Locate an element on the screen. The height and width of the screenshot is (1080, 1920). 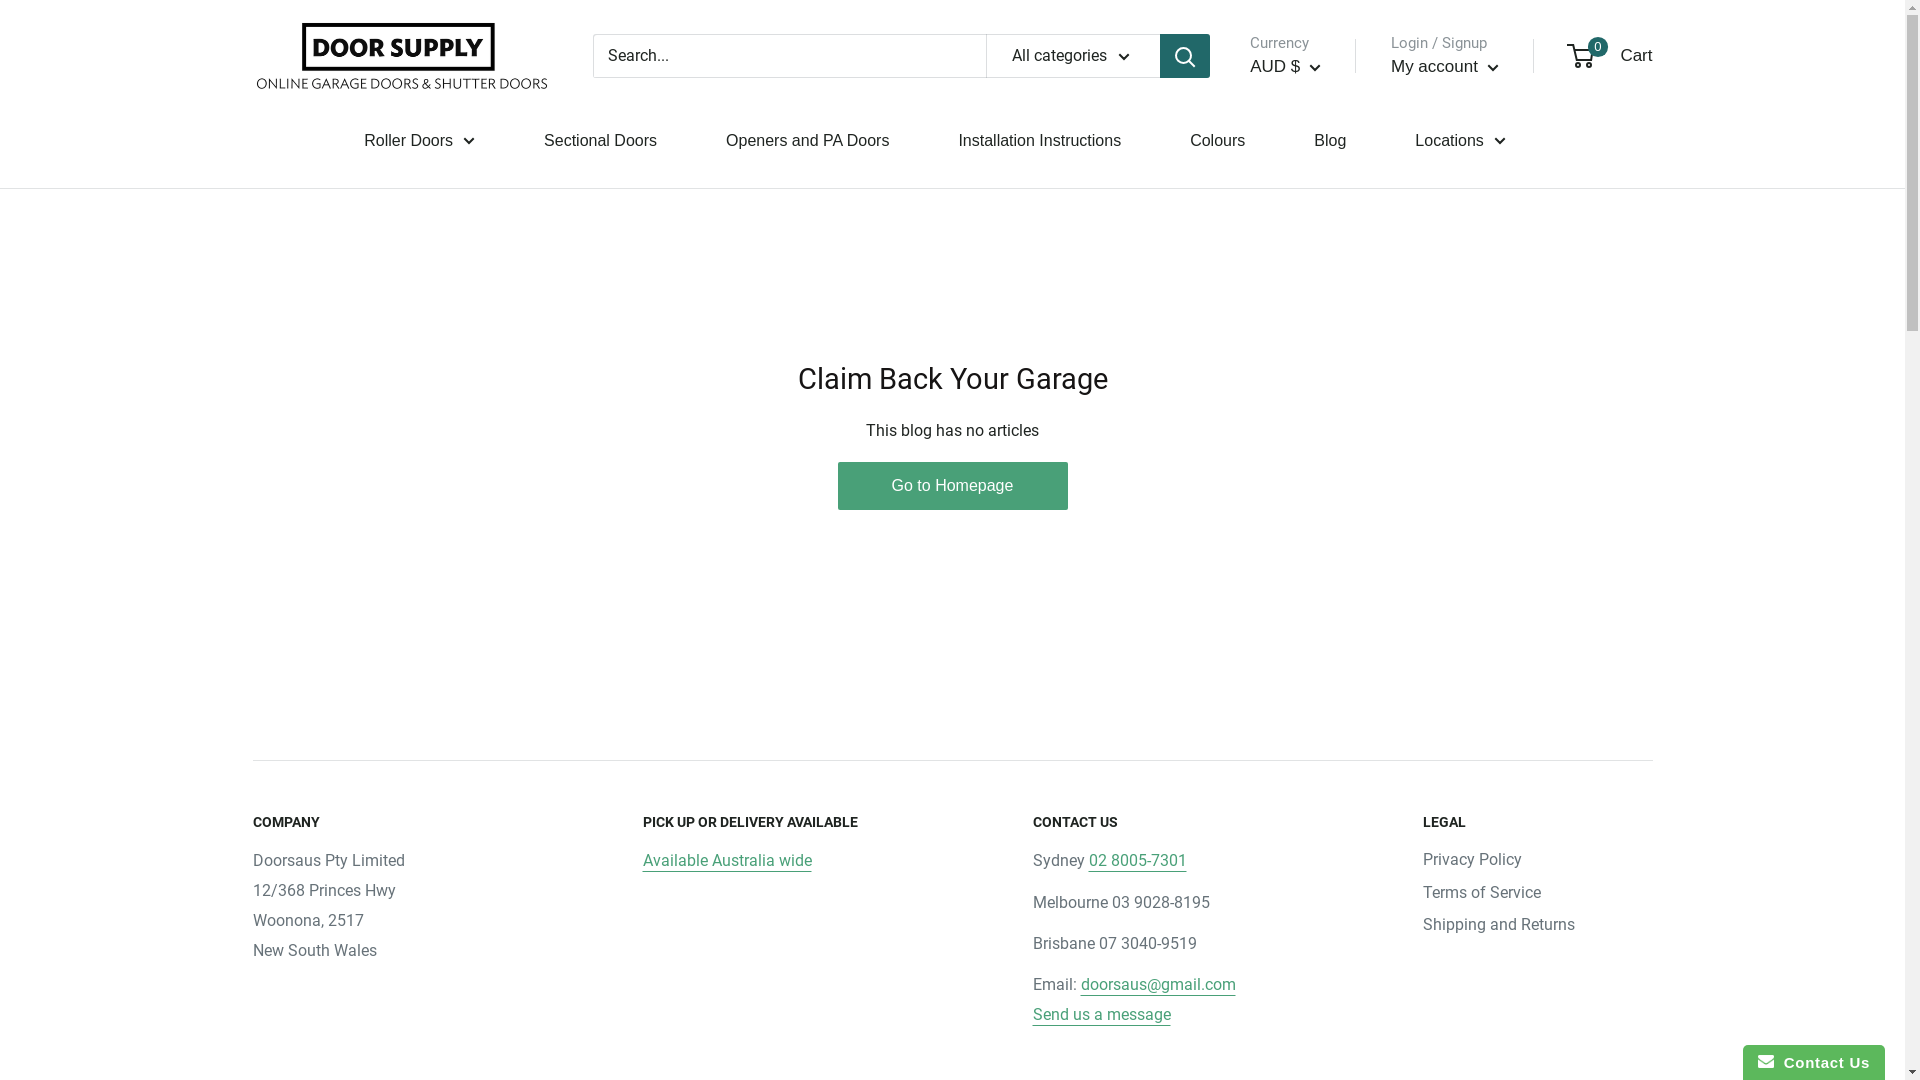
AMD is located at coordinates (1315, 393).